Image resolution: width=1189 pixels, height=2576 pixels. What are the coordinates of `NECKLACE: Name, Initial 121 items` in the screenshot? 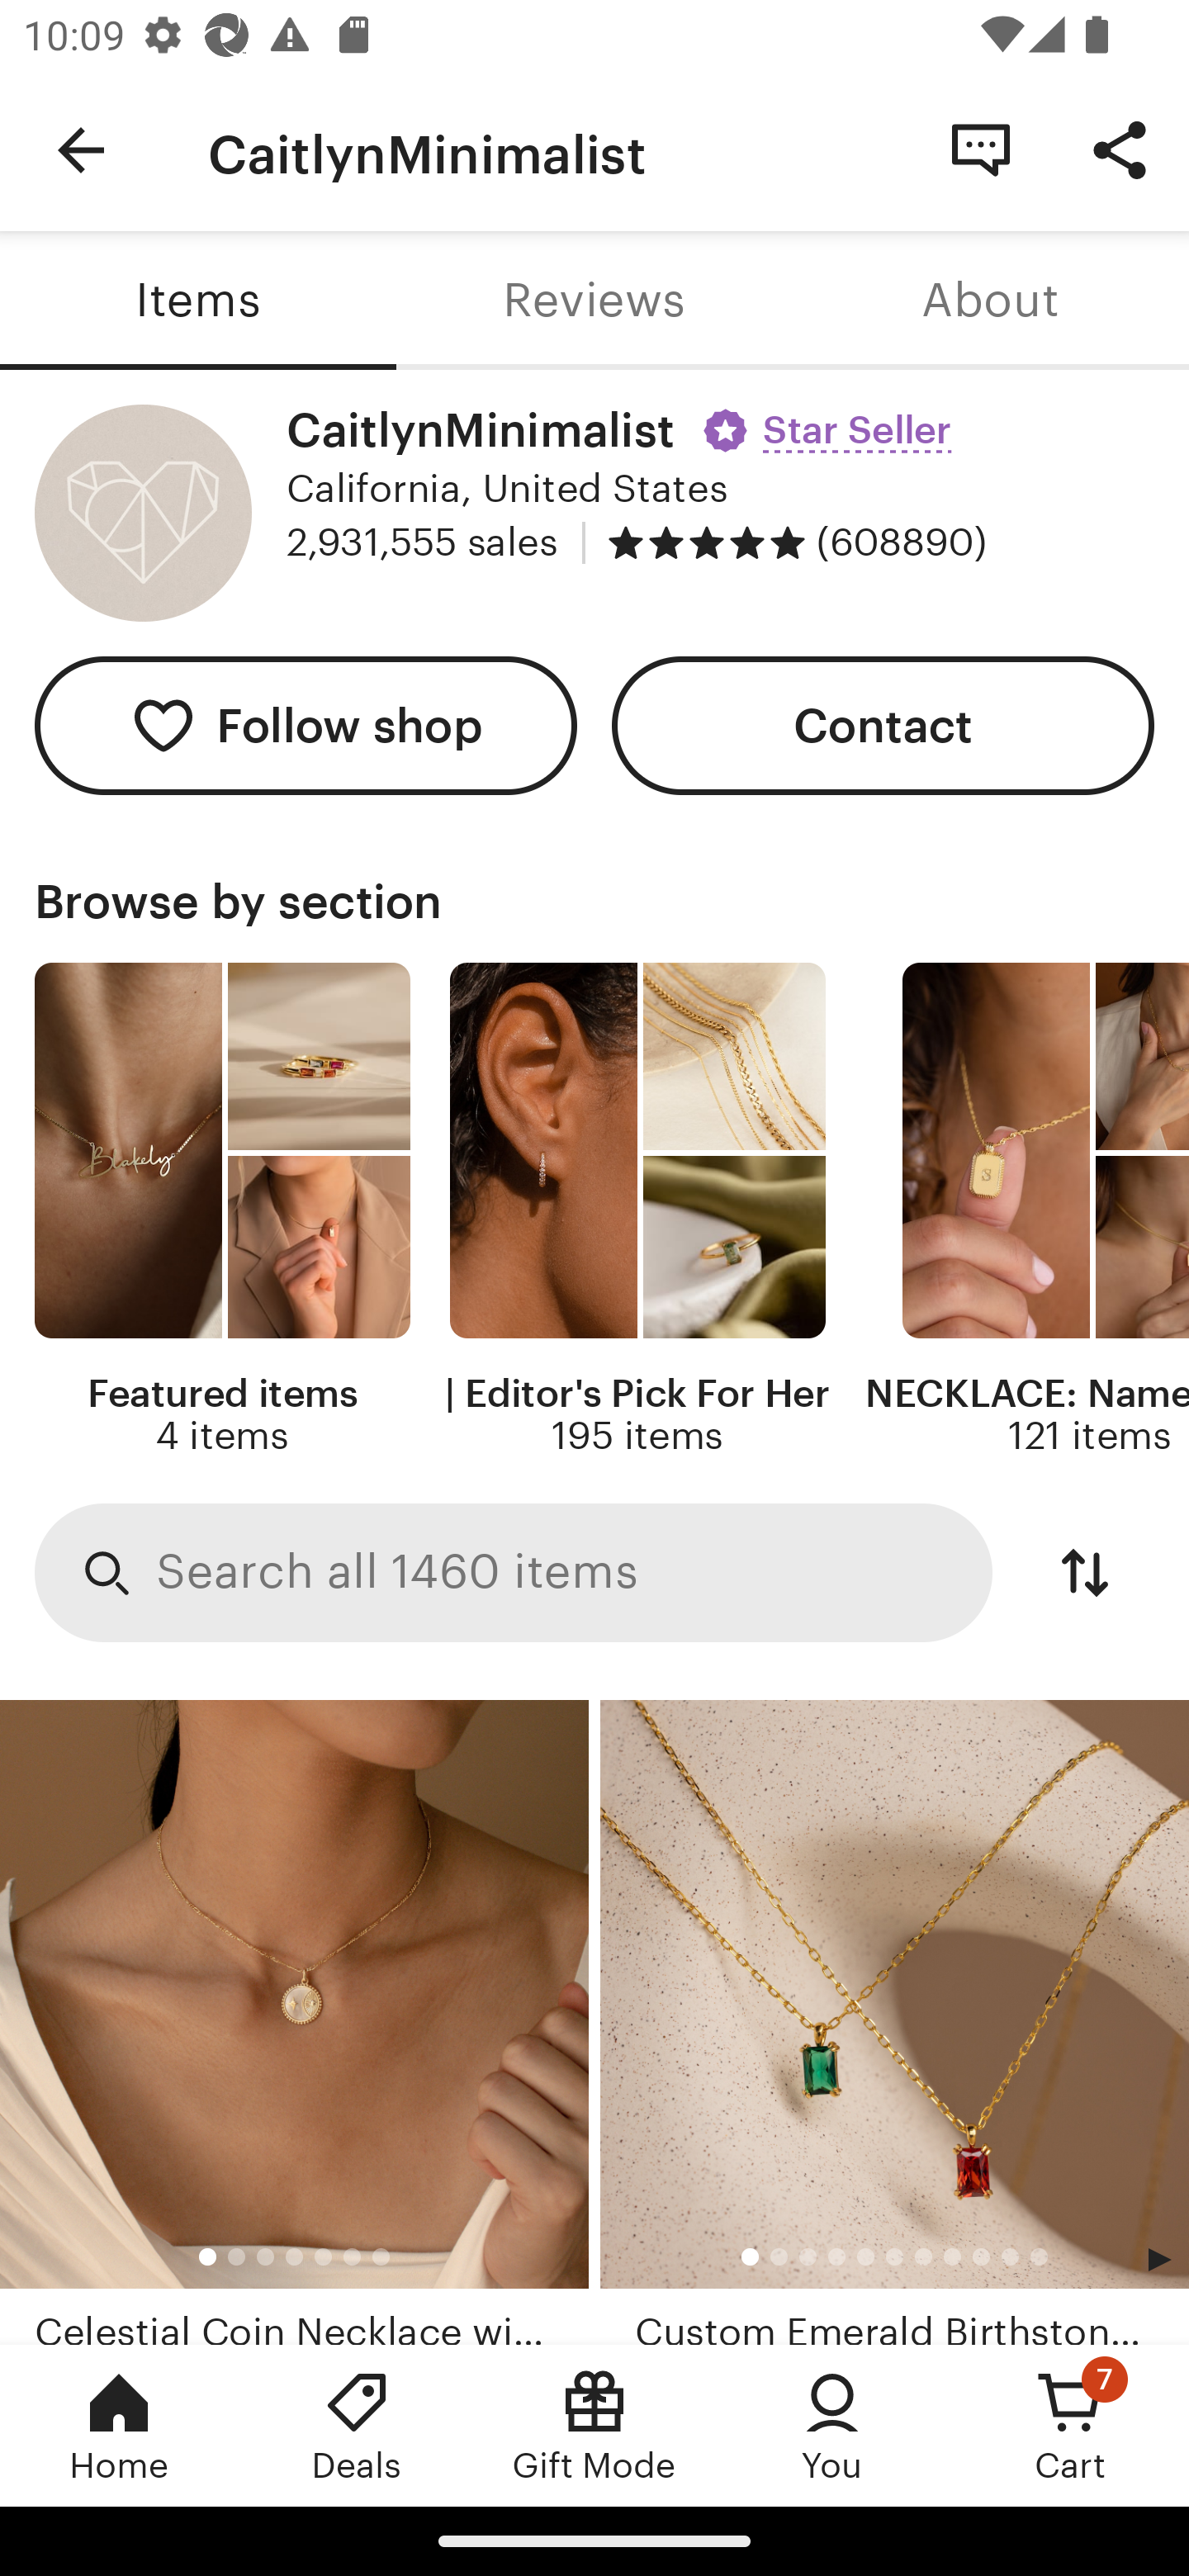 It's located at (1027, 1210).